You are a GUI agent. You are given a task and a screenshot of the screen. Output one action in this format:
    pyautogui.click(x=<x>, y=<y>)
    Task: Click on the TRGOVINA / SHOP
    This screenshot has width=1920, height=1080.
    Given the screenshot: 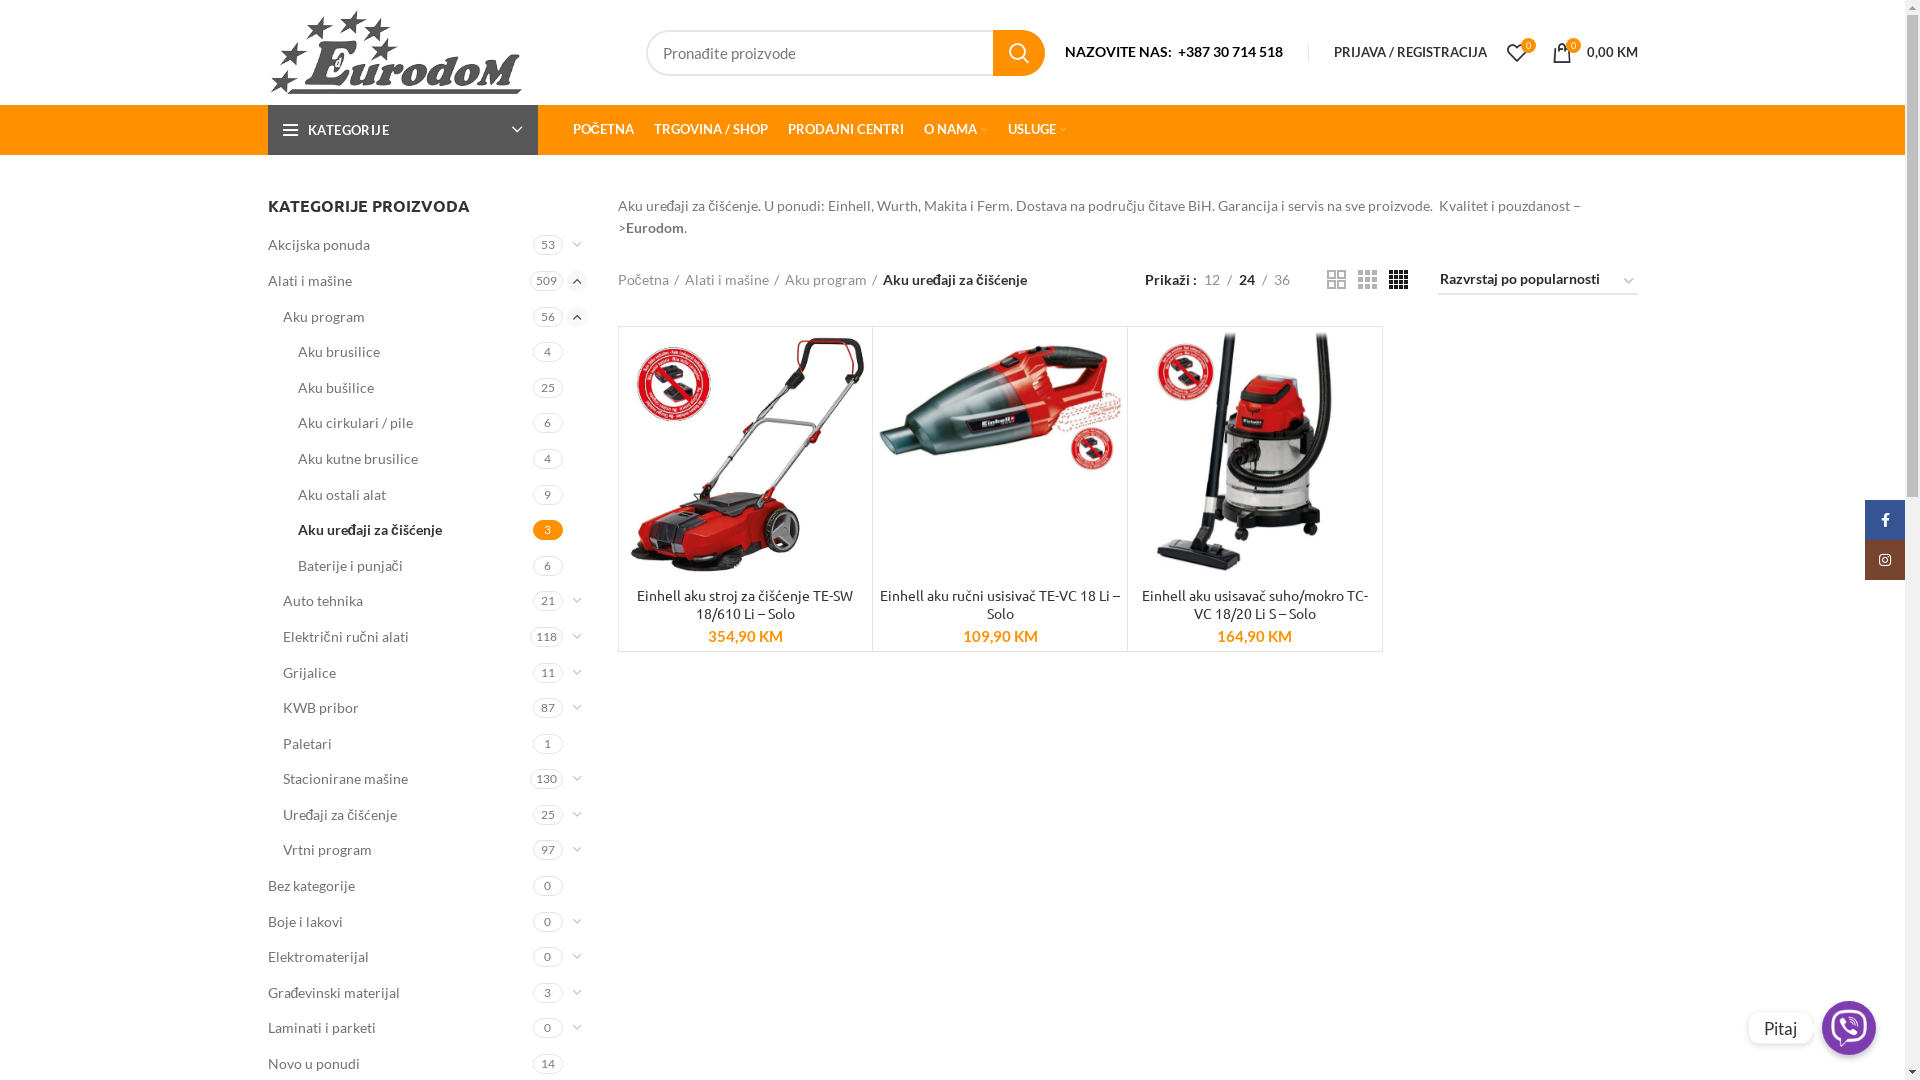 What is the action you would take?
    pyautogui.click(x=711, y=130)
    